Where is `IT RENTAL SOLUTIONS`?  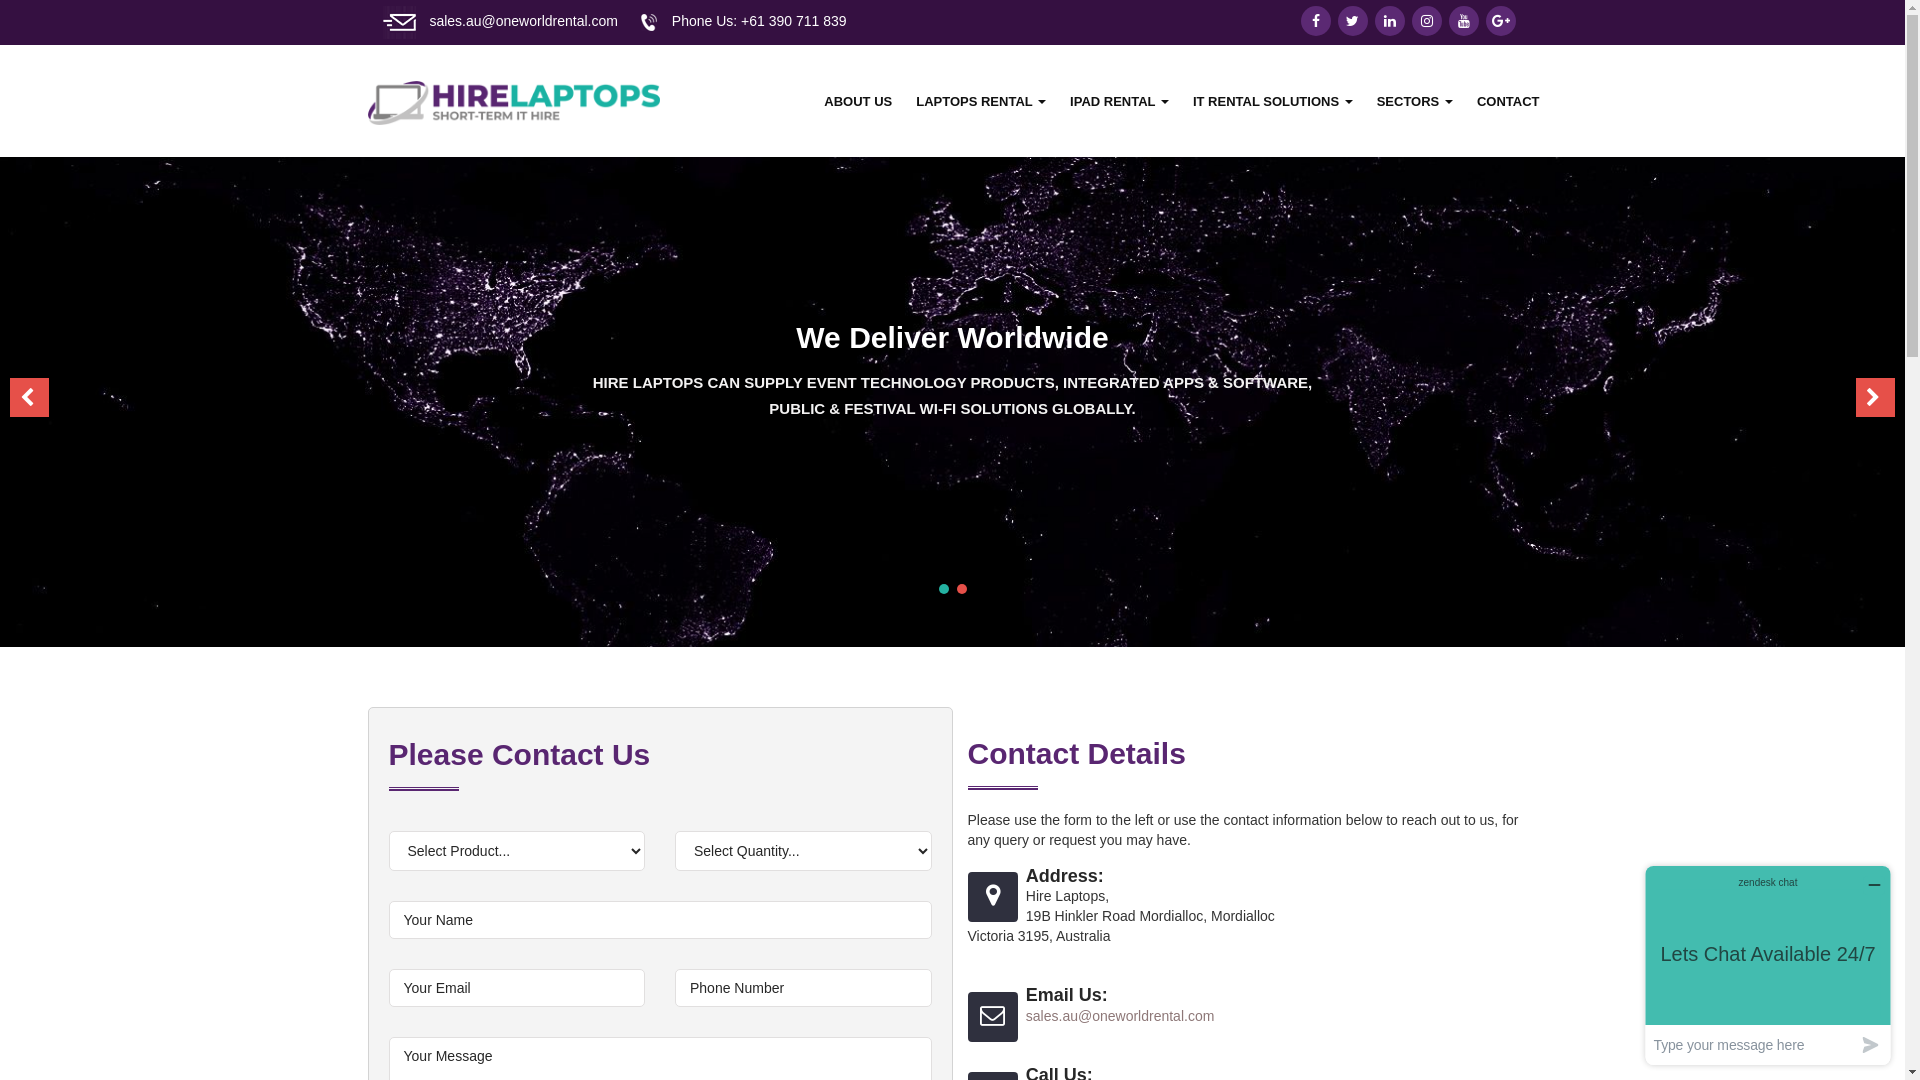 IT RENTAL SOLUTIONS is located at coordinates (1273, 102).